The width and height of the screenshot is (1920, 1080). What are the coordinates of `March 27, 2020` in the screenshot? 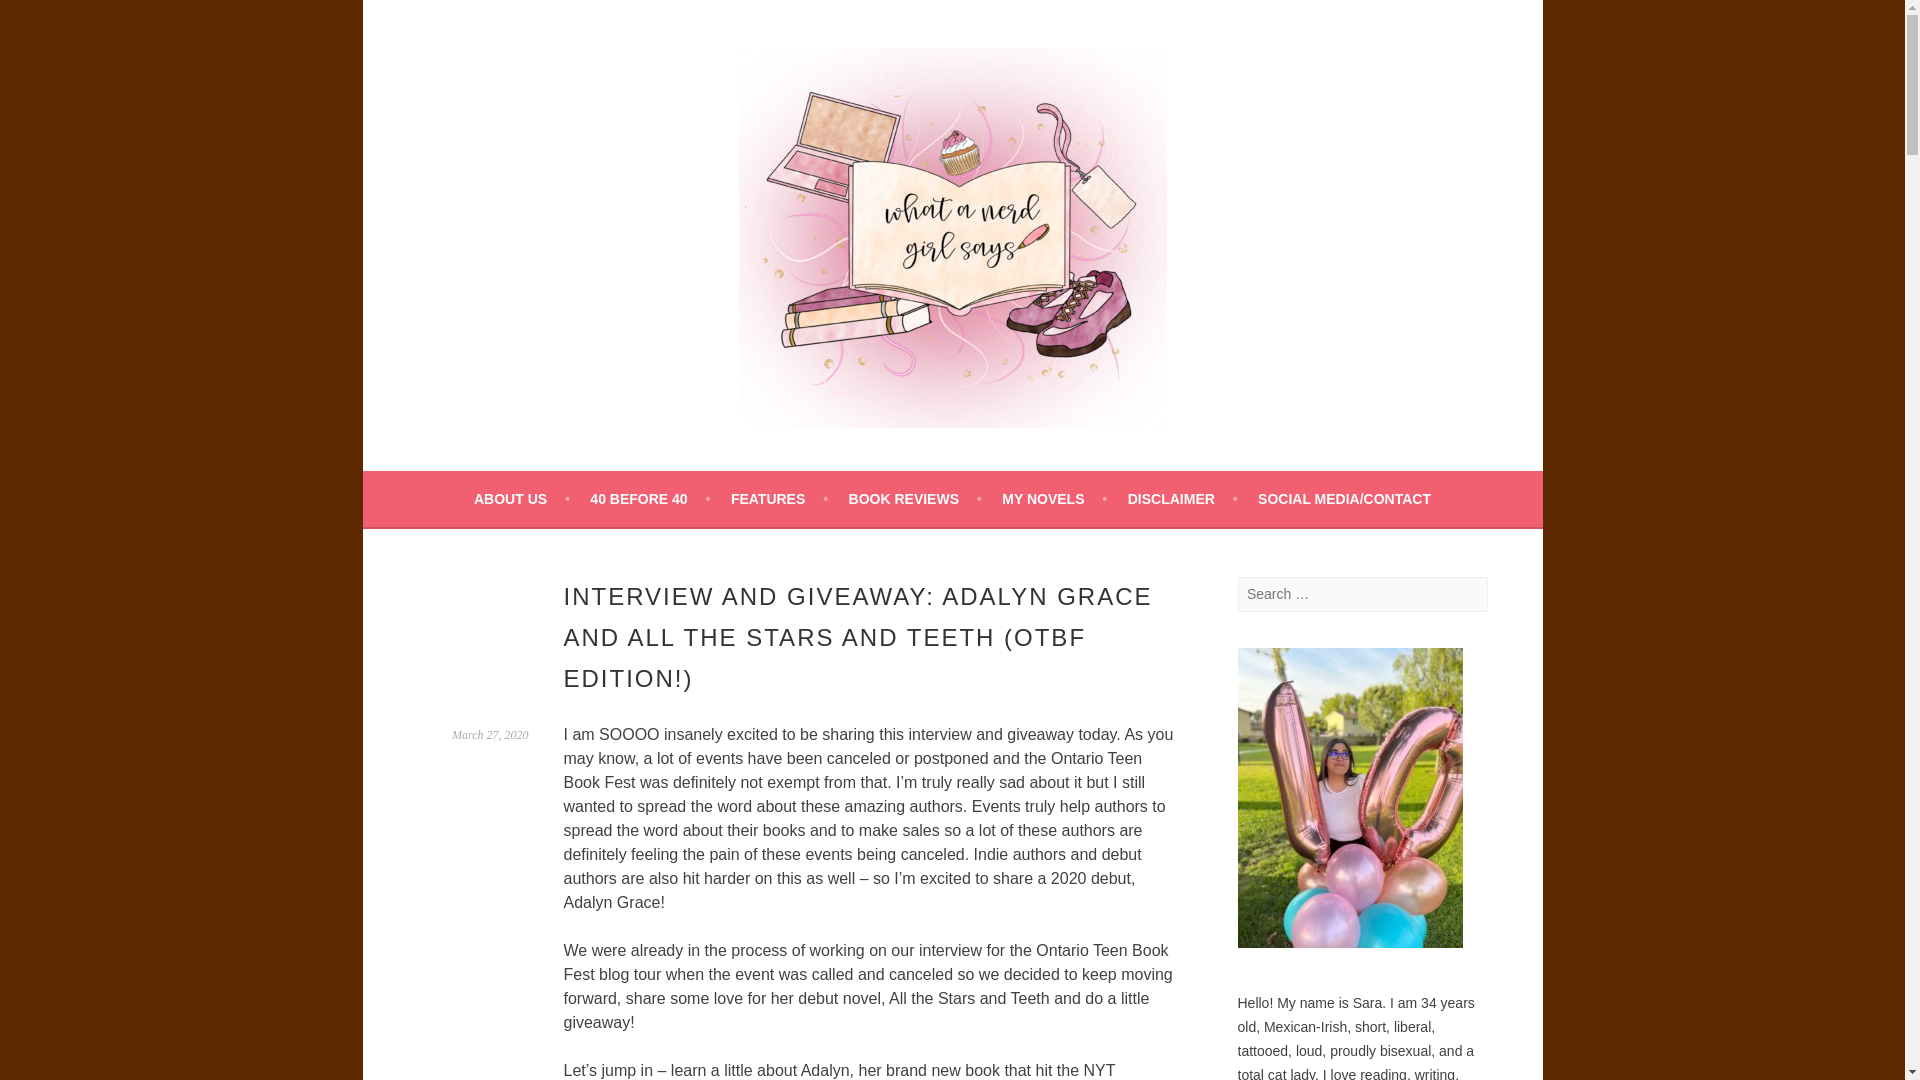 It's located at (490, 734).